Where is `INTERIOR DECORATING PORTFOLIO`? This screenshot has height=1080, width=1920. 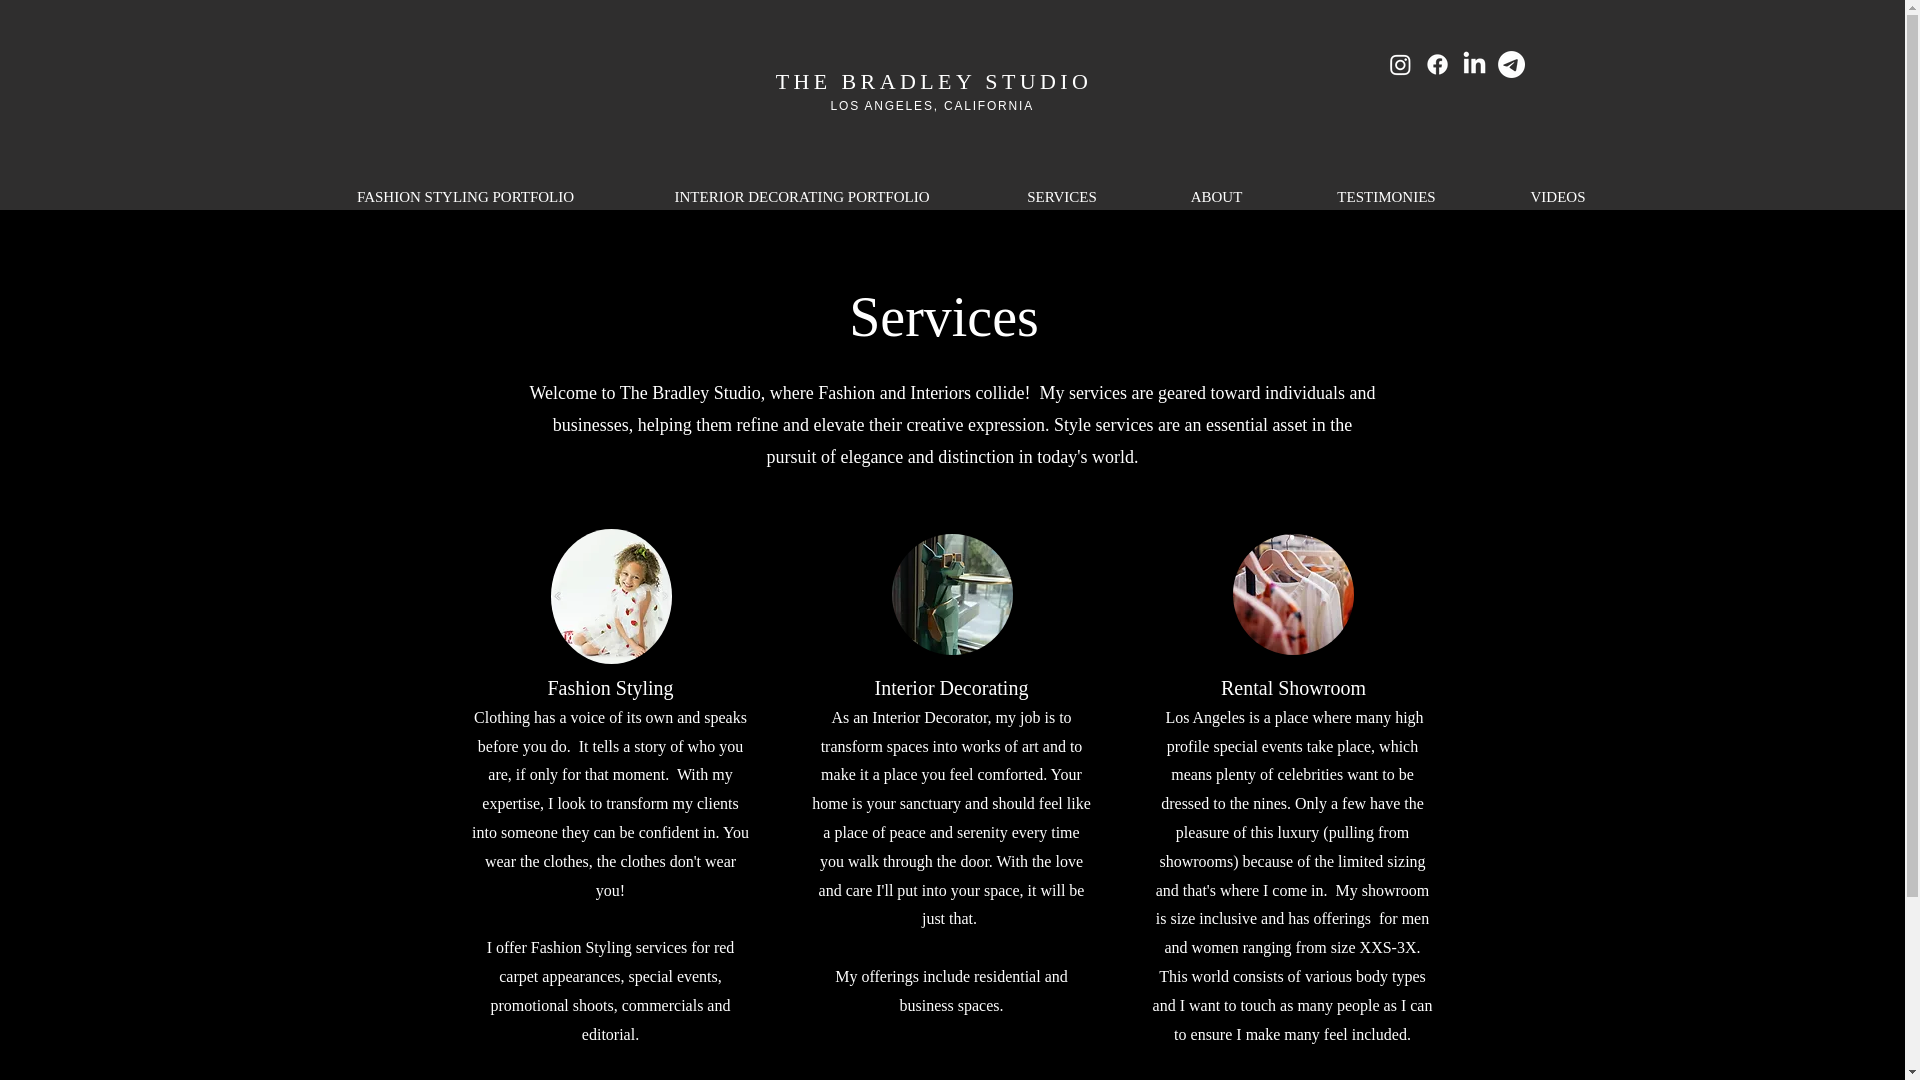
INTERIOR DECORATING PORTFOLIO is located at coordinates (802, 196).